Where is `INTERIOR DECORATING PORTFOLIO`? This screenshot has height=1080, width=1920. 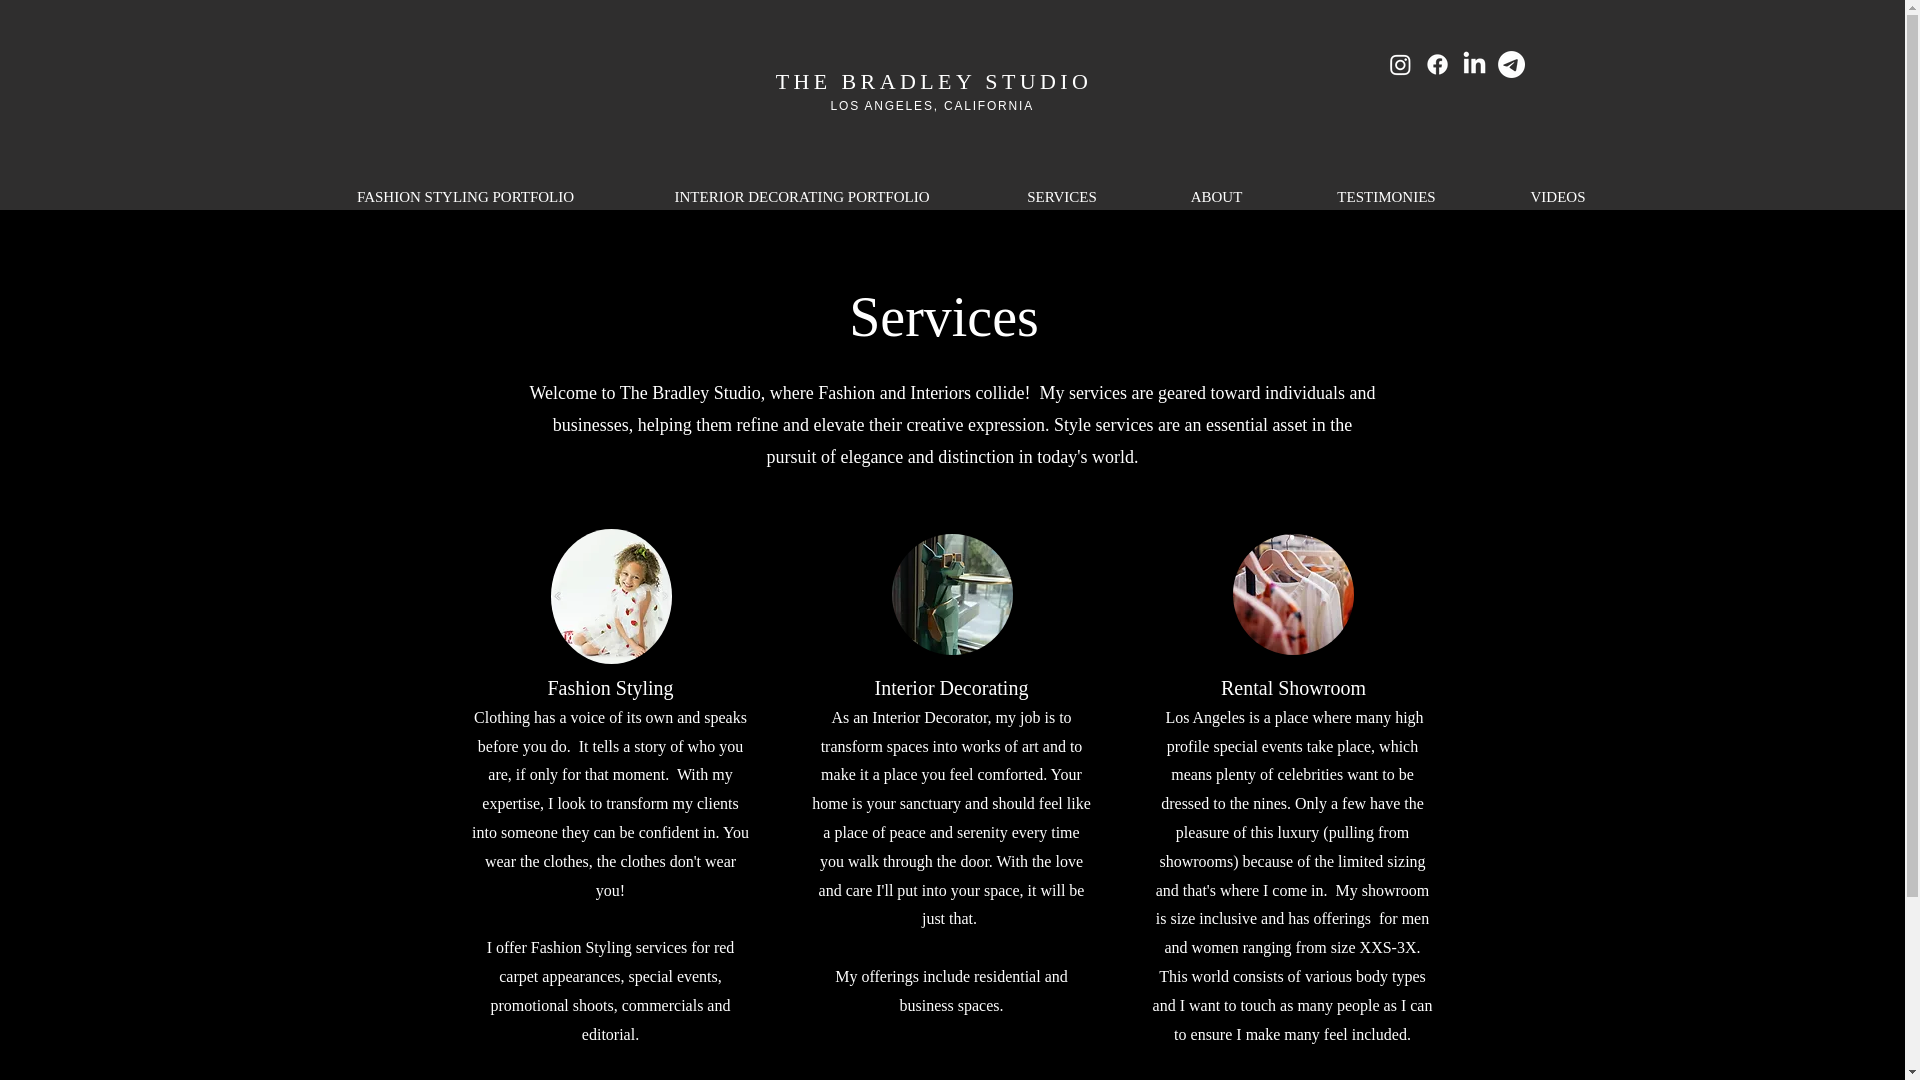
INTERIOR DECORATING PORTFOLIO is located at coordinates (802, 196).